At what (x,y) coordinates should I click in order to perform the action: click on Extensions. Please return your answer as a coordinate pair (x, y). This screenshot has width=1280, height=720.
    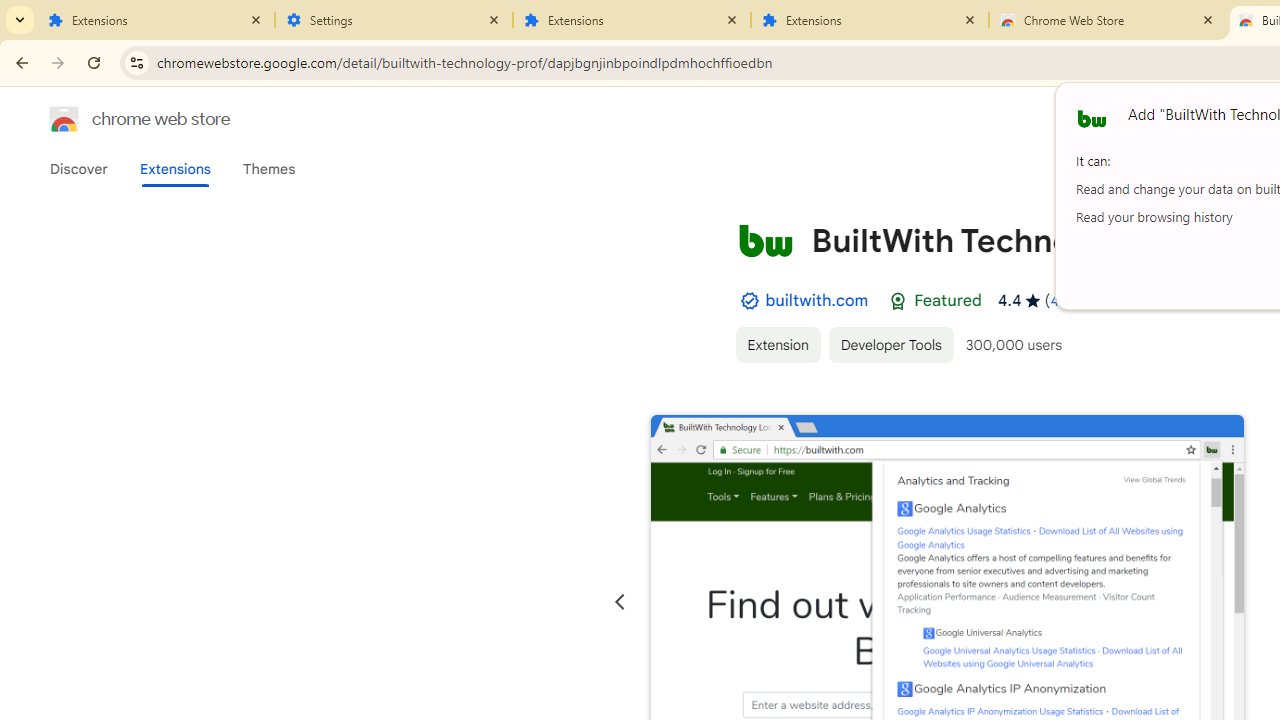
    Looking at the image, I should click on (156, 20).